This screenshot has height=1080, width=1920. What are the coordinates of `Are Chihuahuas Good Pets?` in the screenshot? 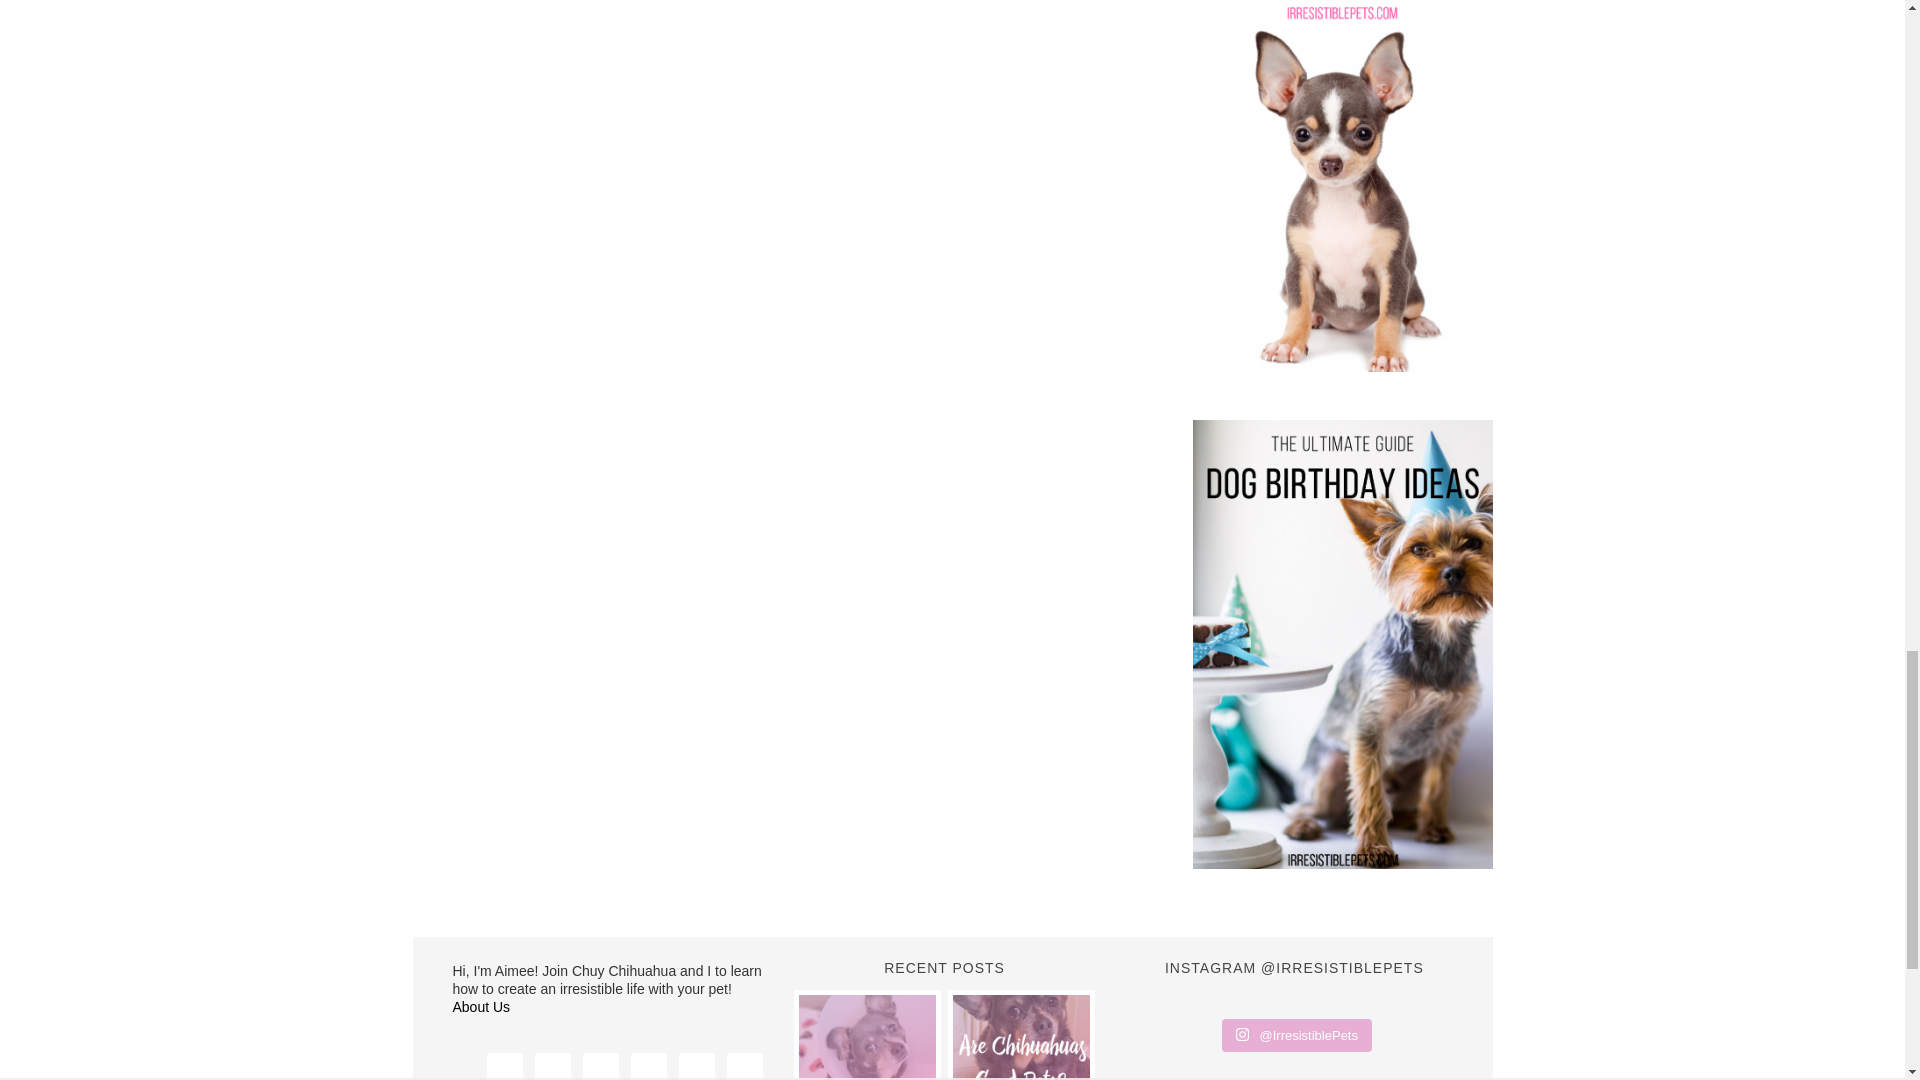 It's located at (1020, 1037).